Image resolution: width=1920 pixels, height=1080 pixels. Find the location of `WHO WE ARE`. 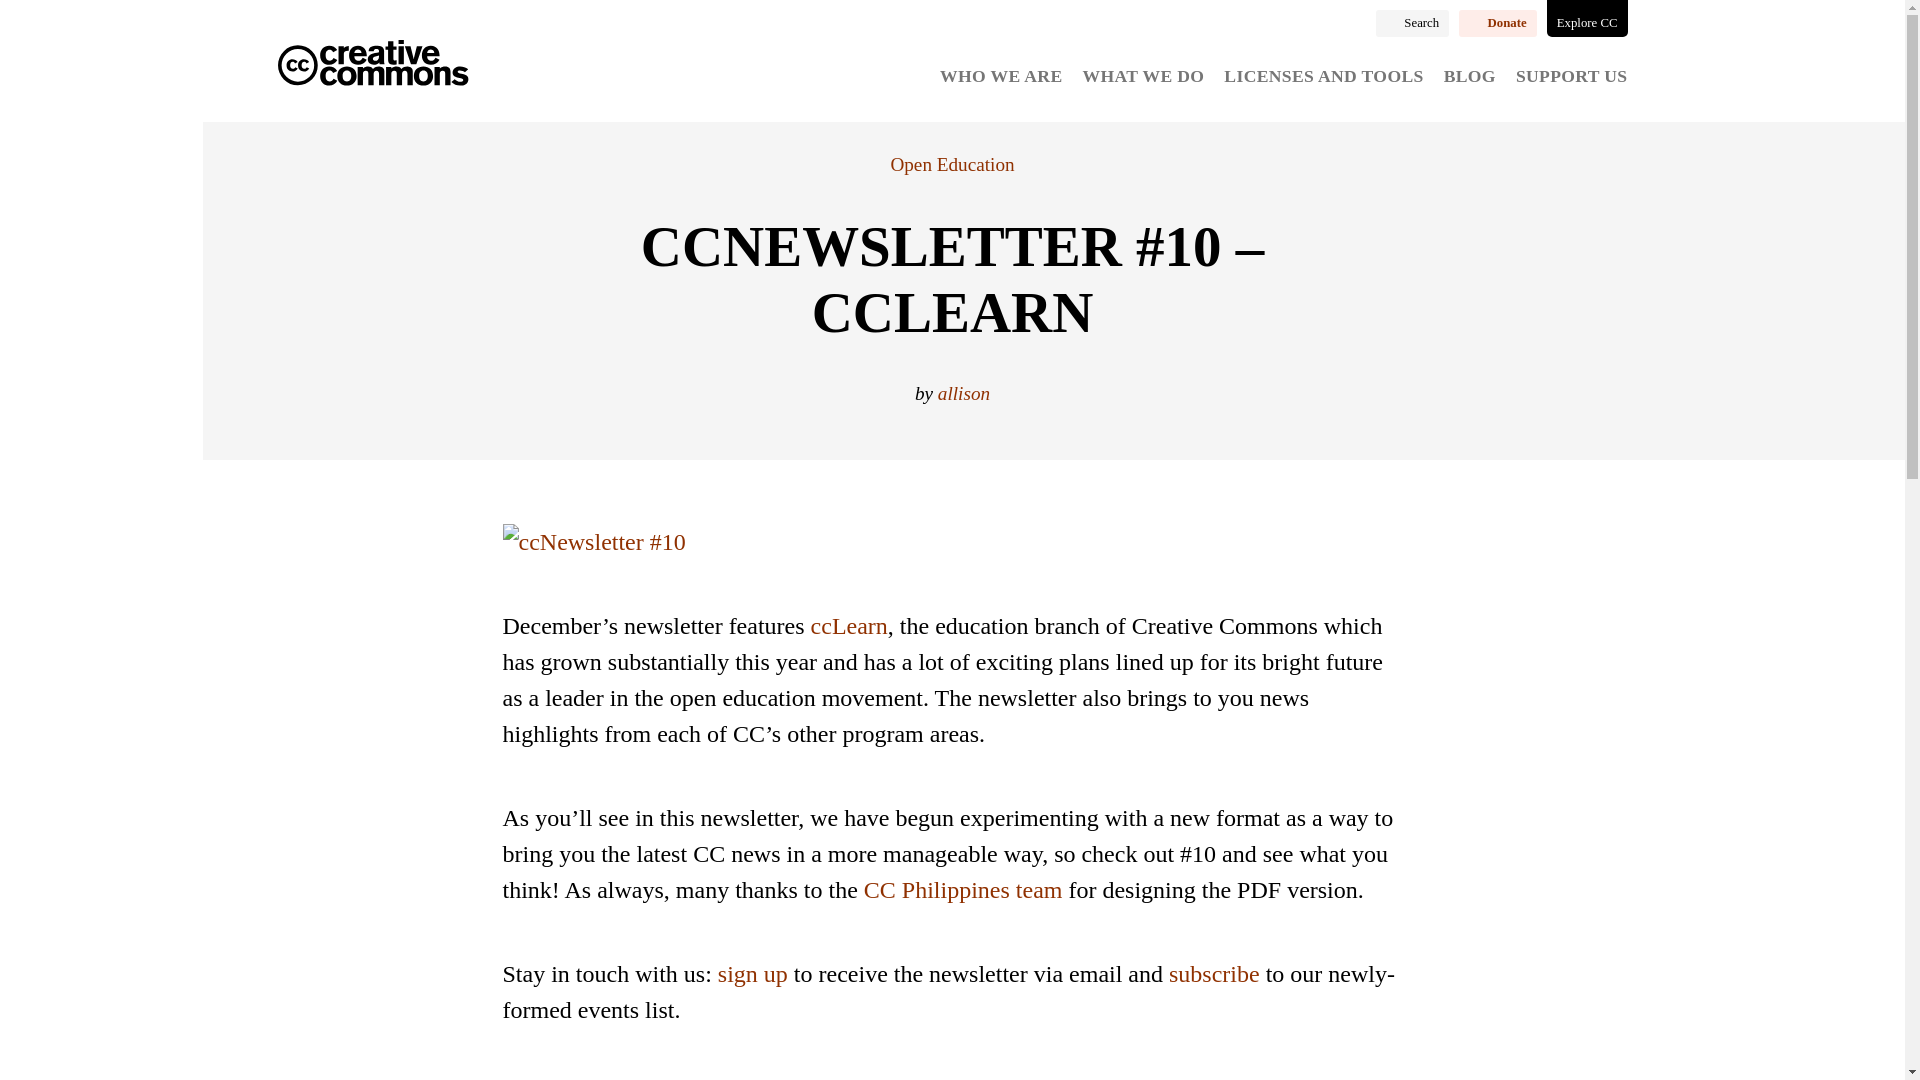

WHO WE ARE is located at coordinates (1000, 76).